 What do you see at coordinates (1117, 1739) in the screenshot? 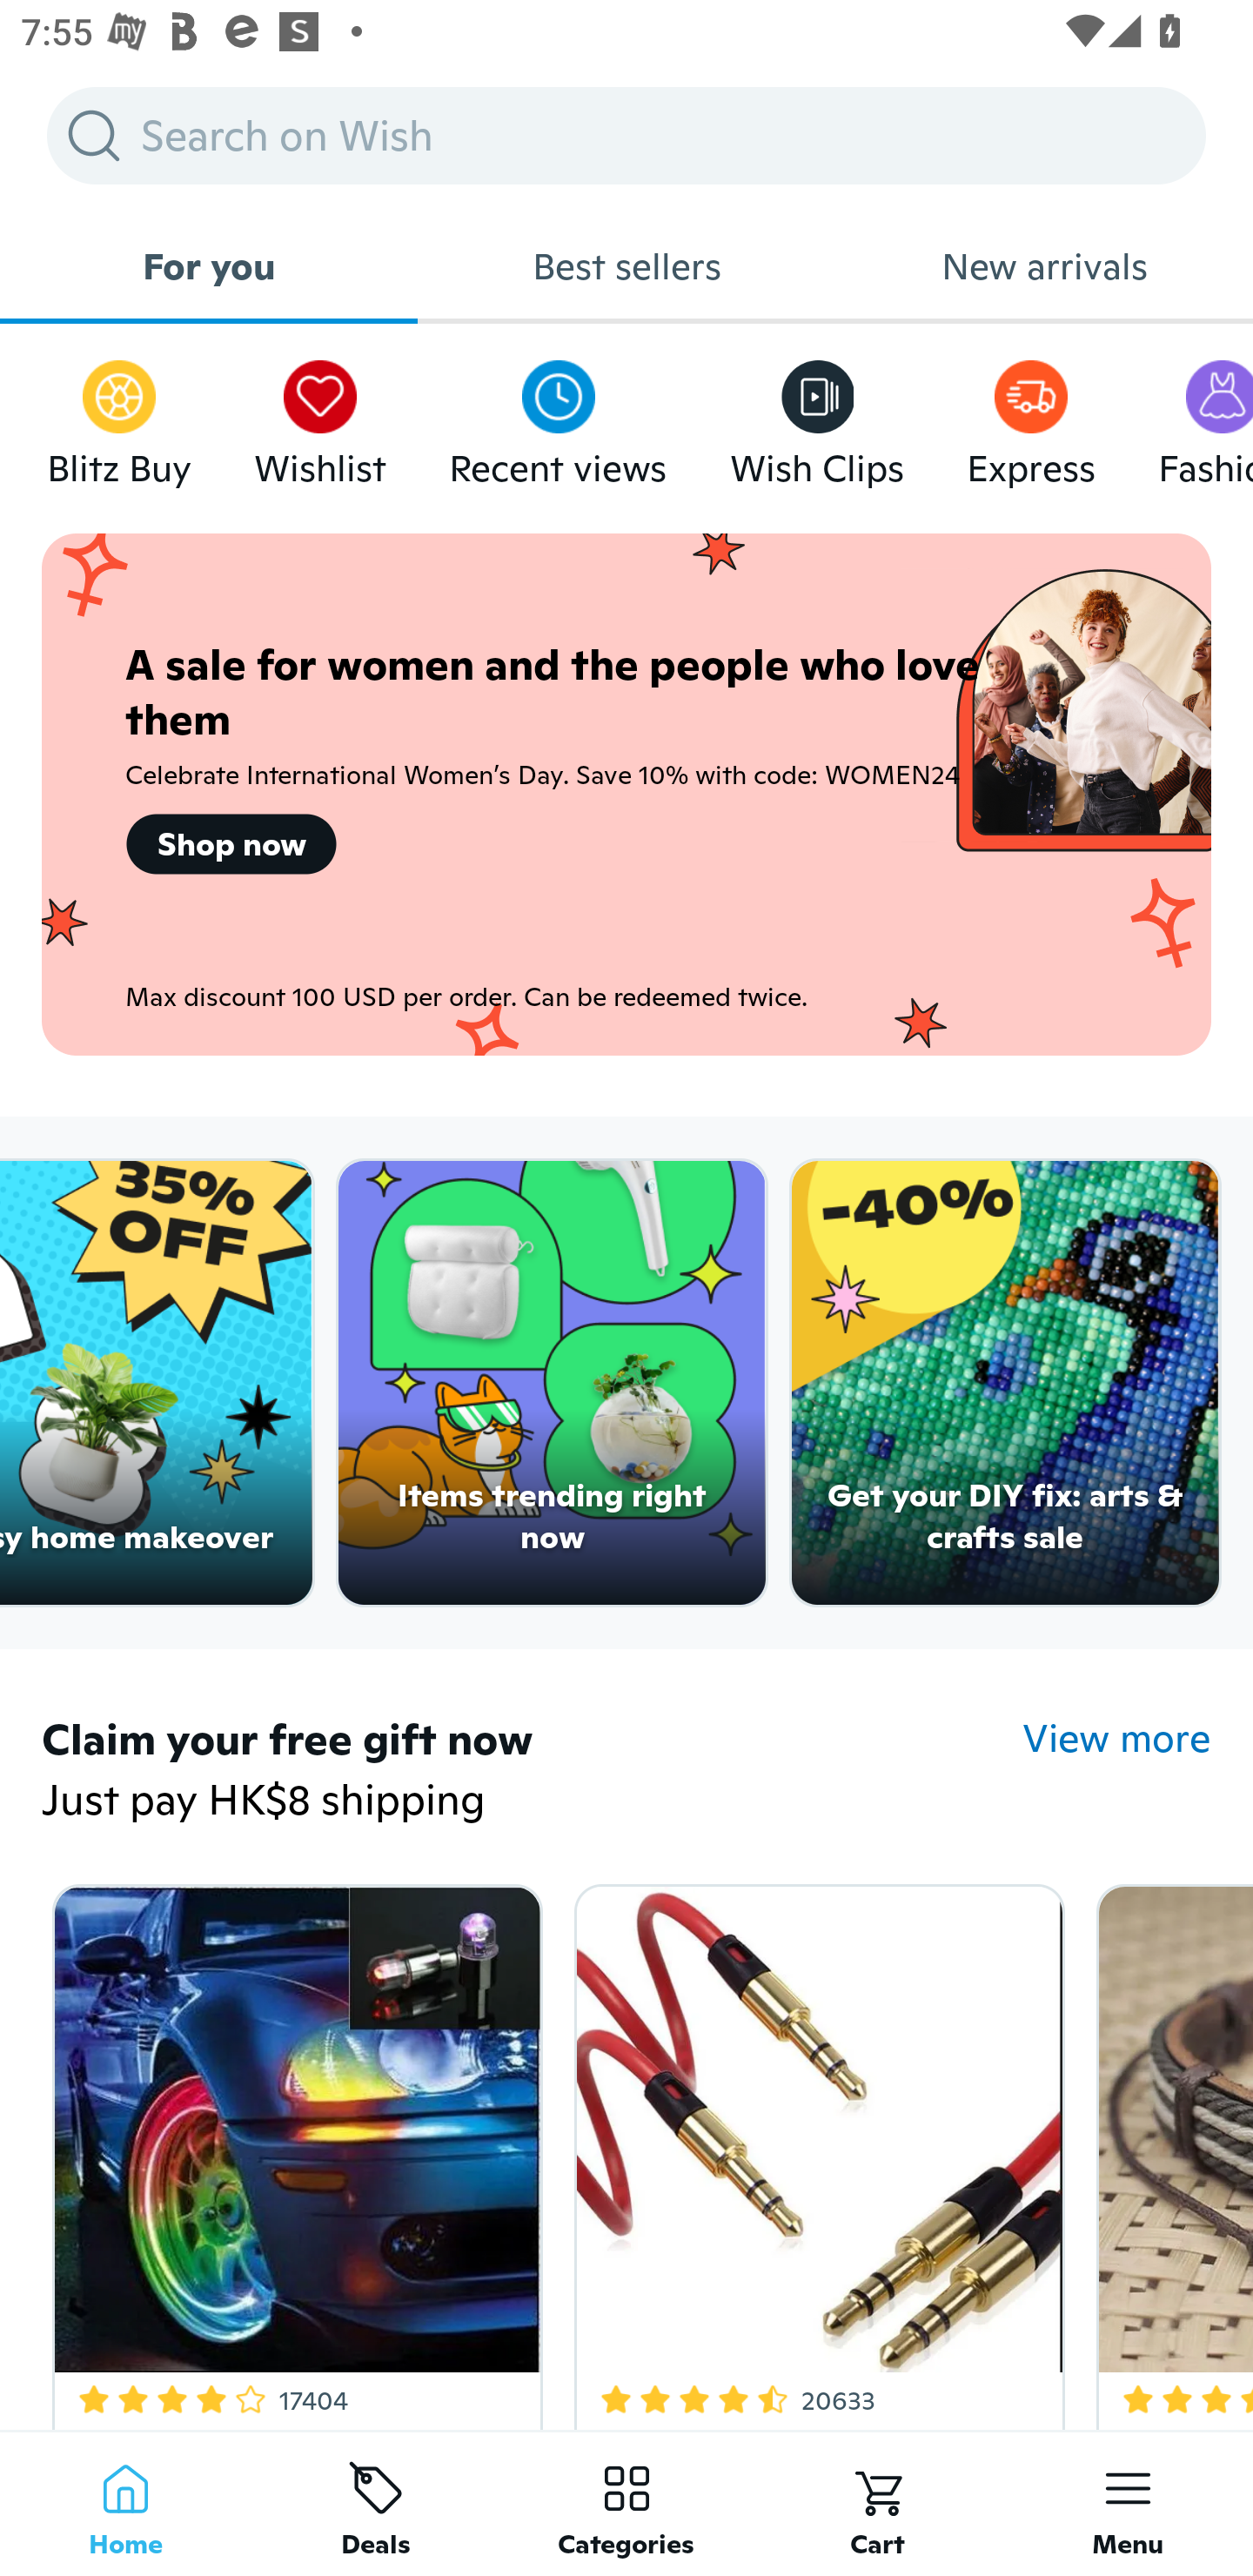
I see `View more` at bounding box center [1117, 1739].